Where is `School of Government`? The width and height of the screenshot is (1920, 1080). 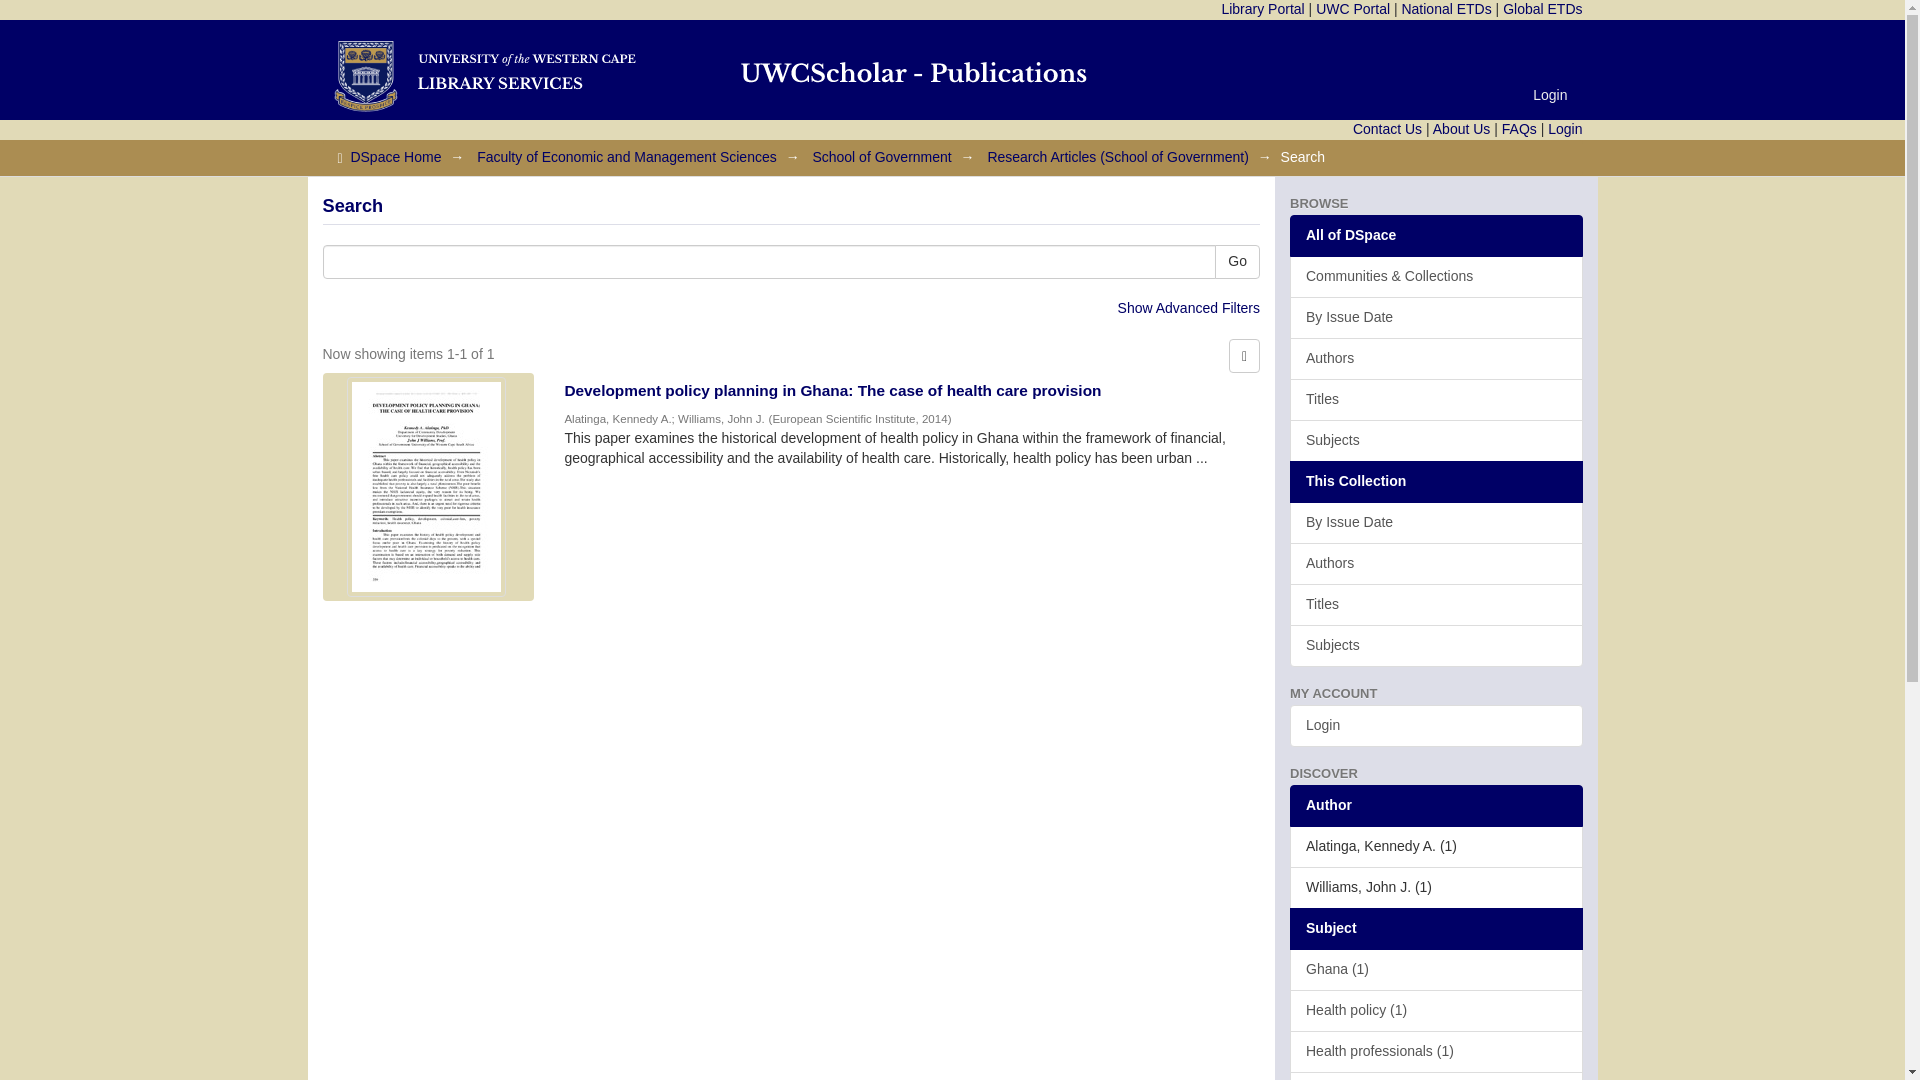
School of Government is located at coordinates (881, 157).